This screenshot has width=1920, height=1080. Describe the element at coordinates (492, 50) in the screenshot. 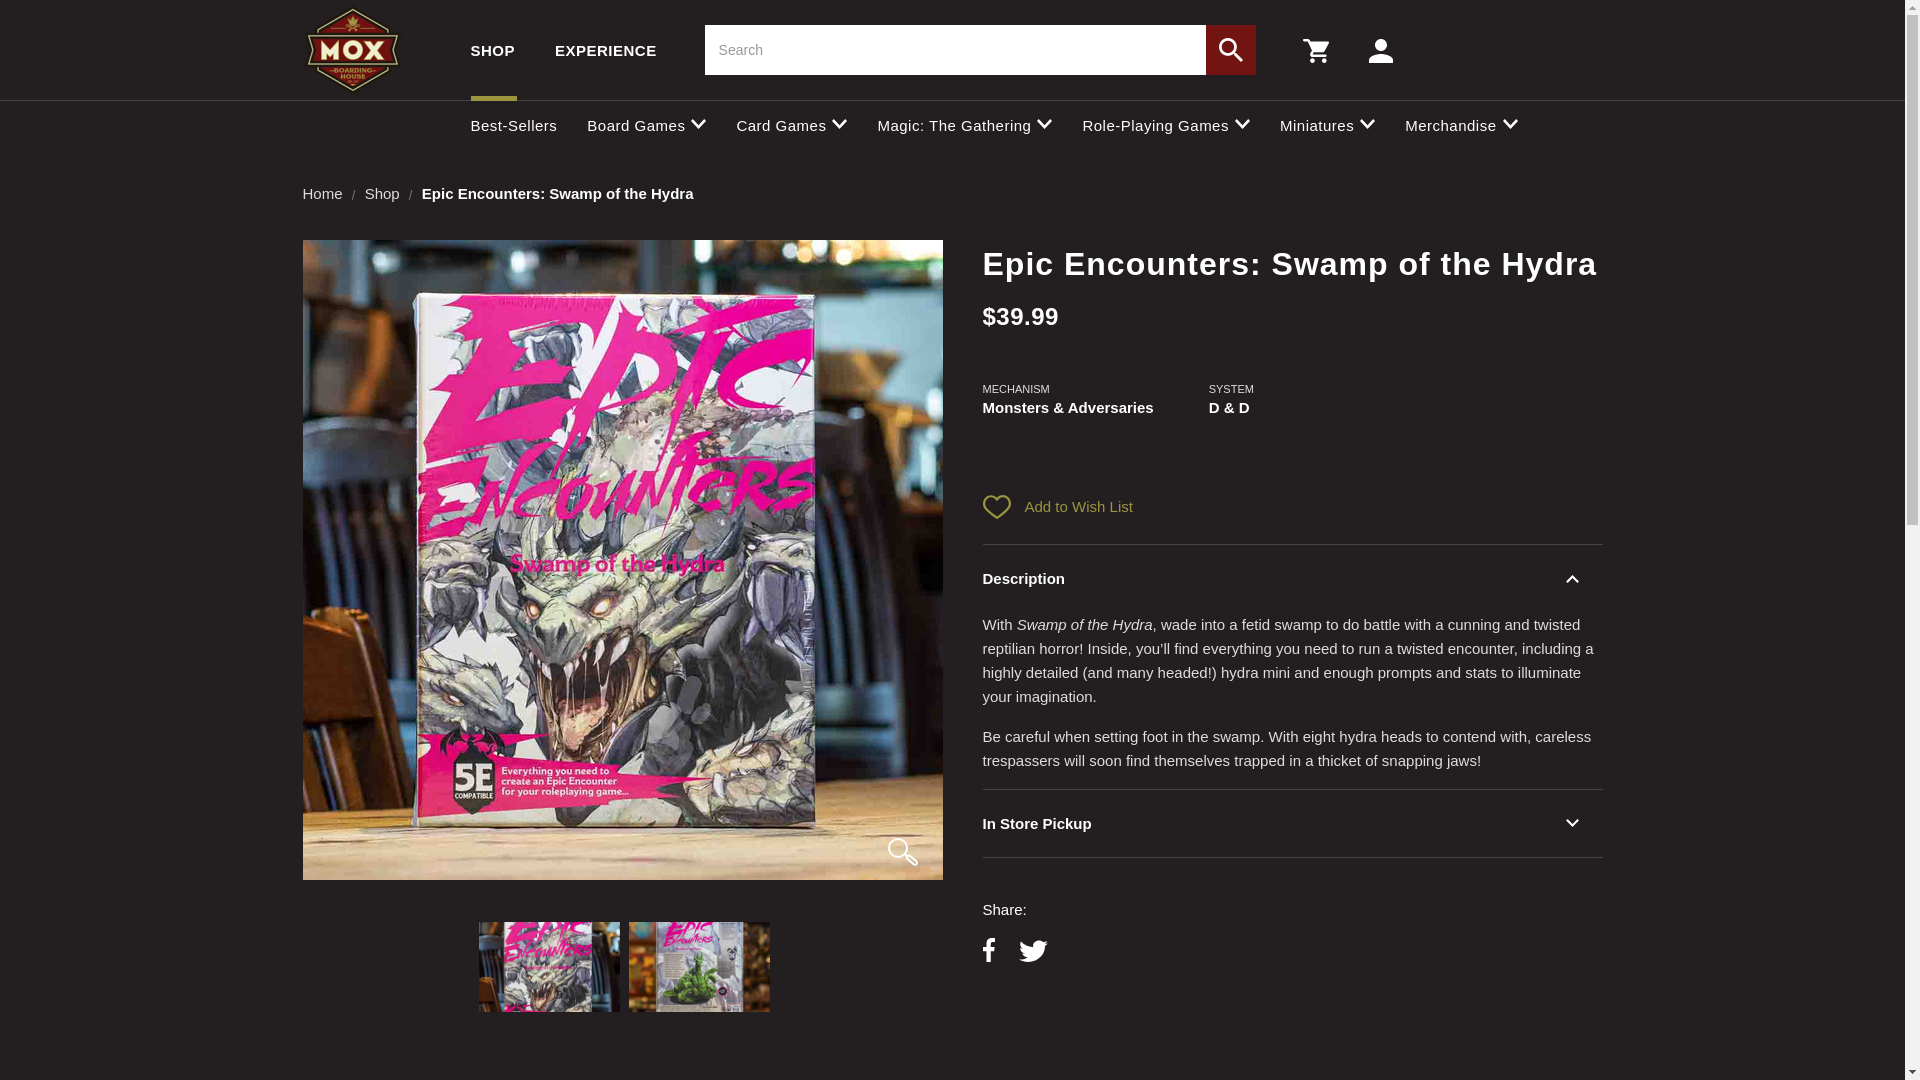

I see `SHOP` at that location.